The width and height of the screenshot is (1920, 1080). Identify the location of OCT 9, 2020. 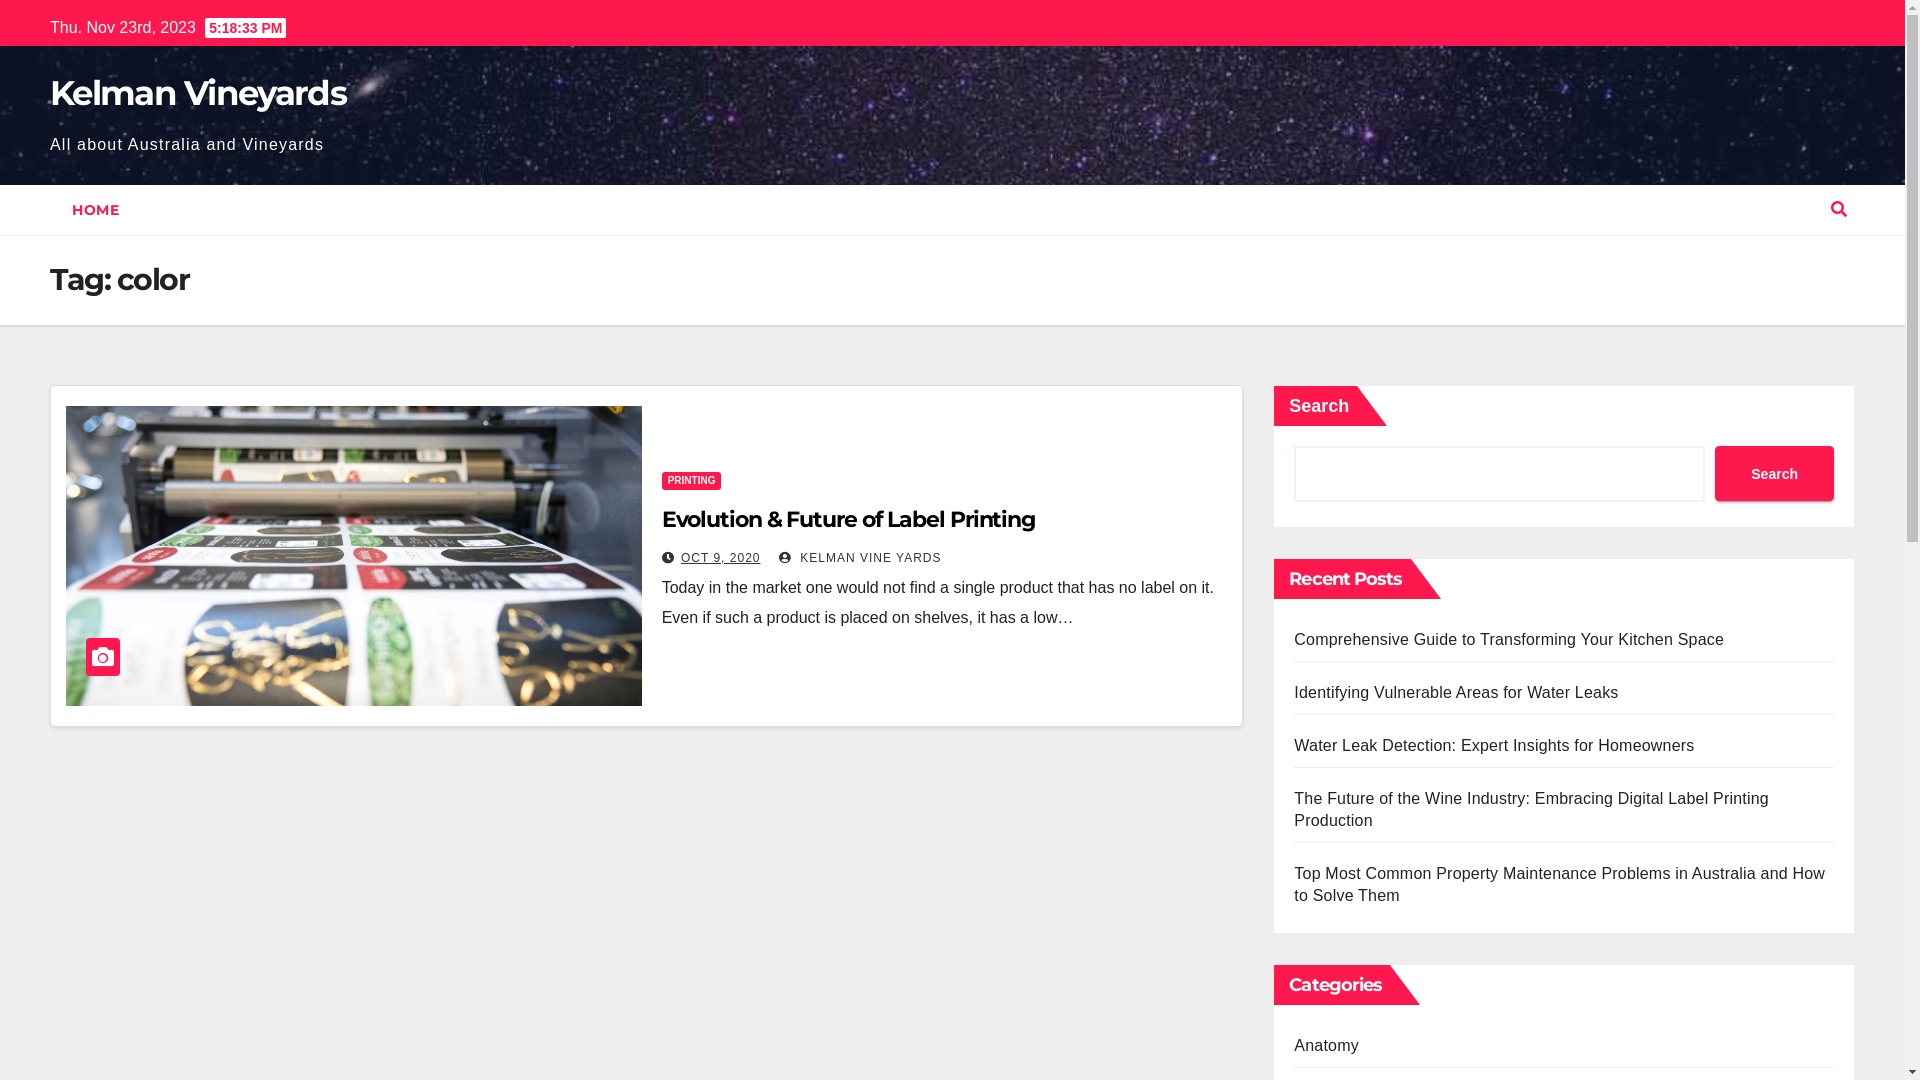
(720, 558).